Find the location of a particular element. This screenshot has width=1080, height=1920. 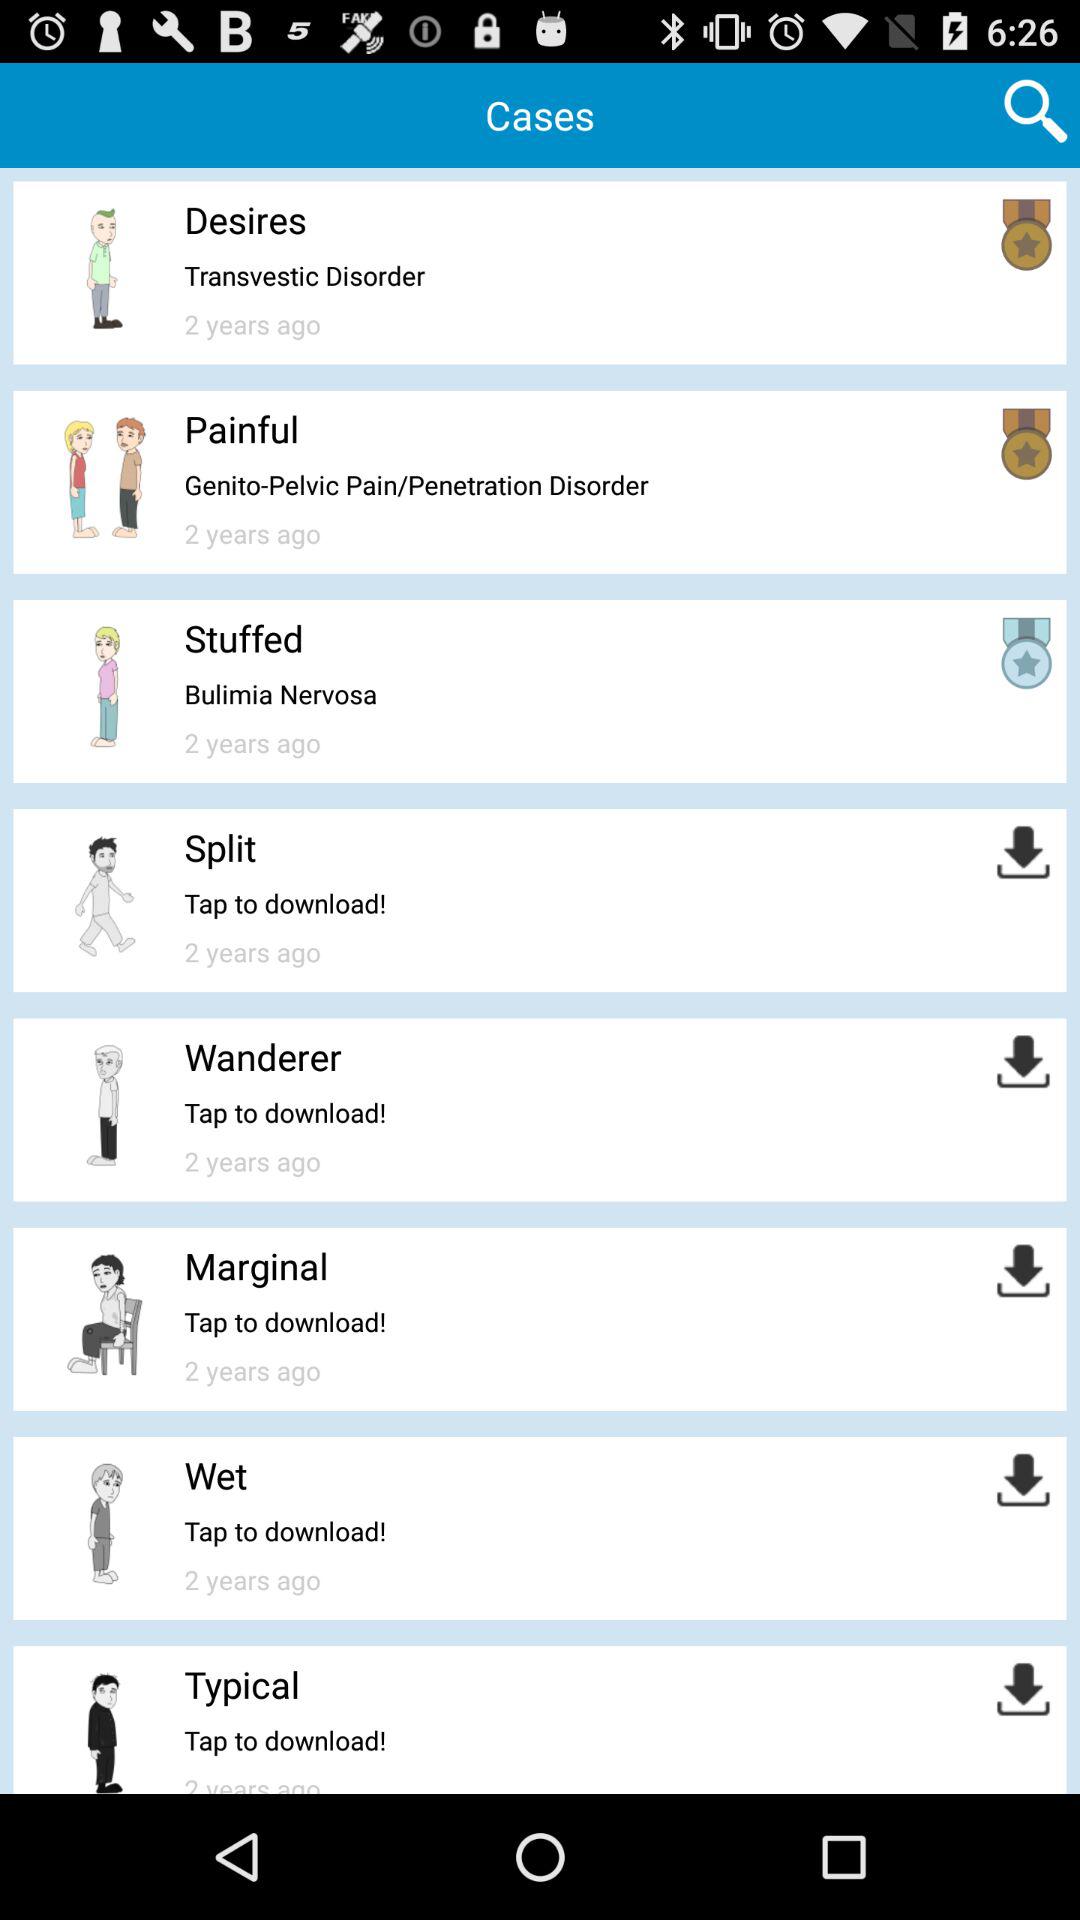

launch item below the cases item is located at coordinates (245, 220).